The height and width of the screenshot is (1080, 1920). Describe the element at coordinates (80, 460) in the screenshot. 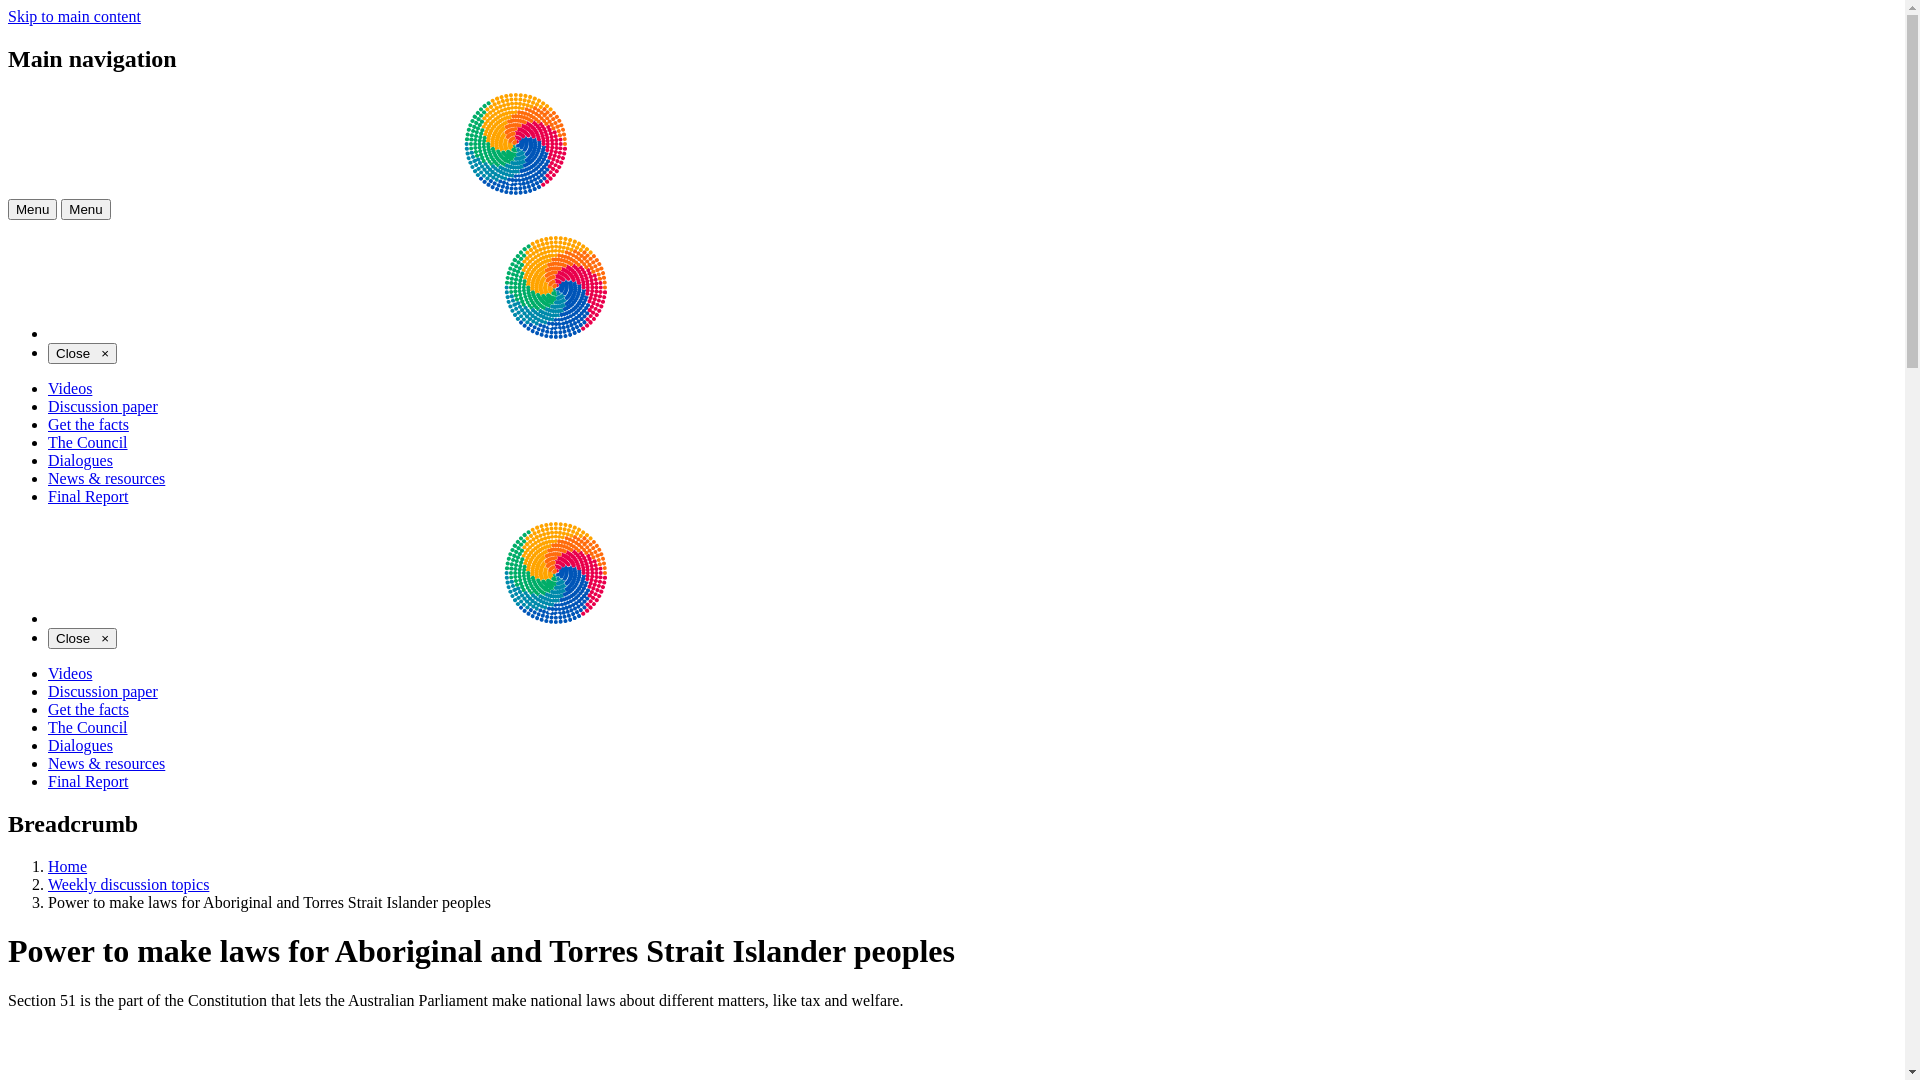

I see `Dialogues` at that location.